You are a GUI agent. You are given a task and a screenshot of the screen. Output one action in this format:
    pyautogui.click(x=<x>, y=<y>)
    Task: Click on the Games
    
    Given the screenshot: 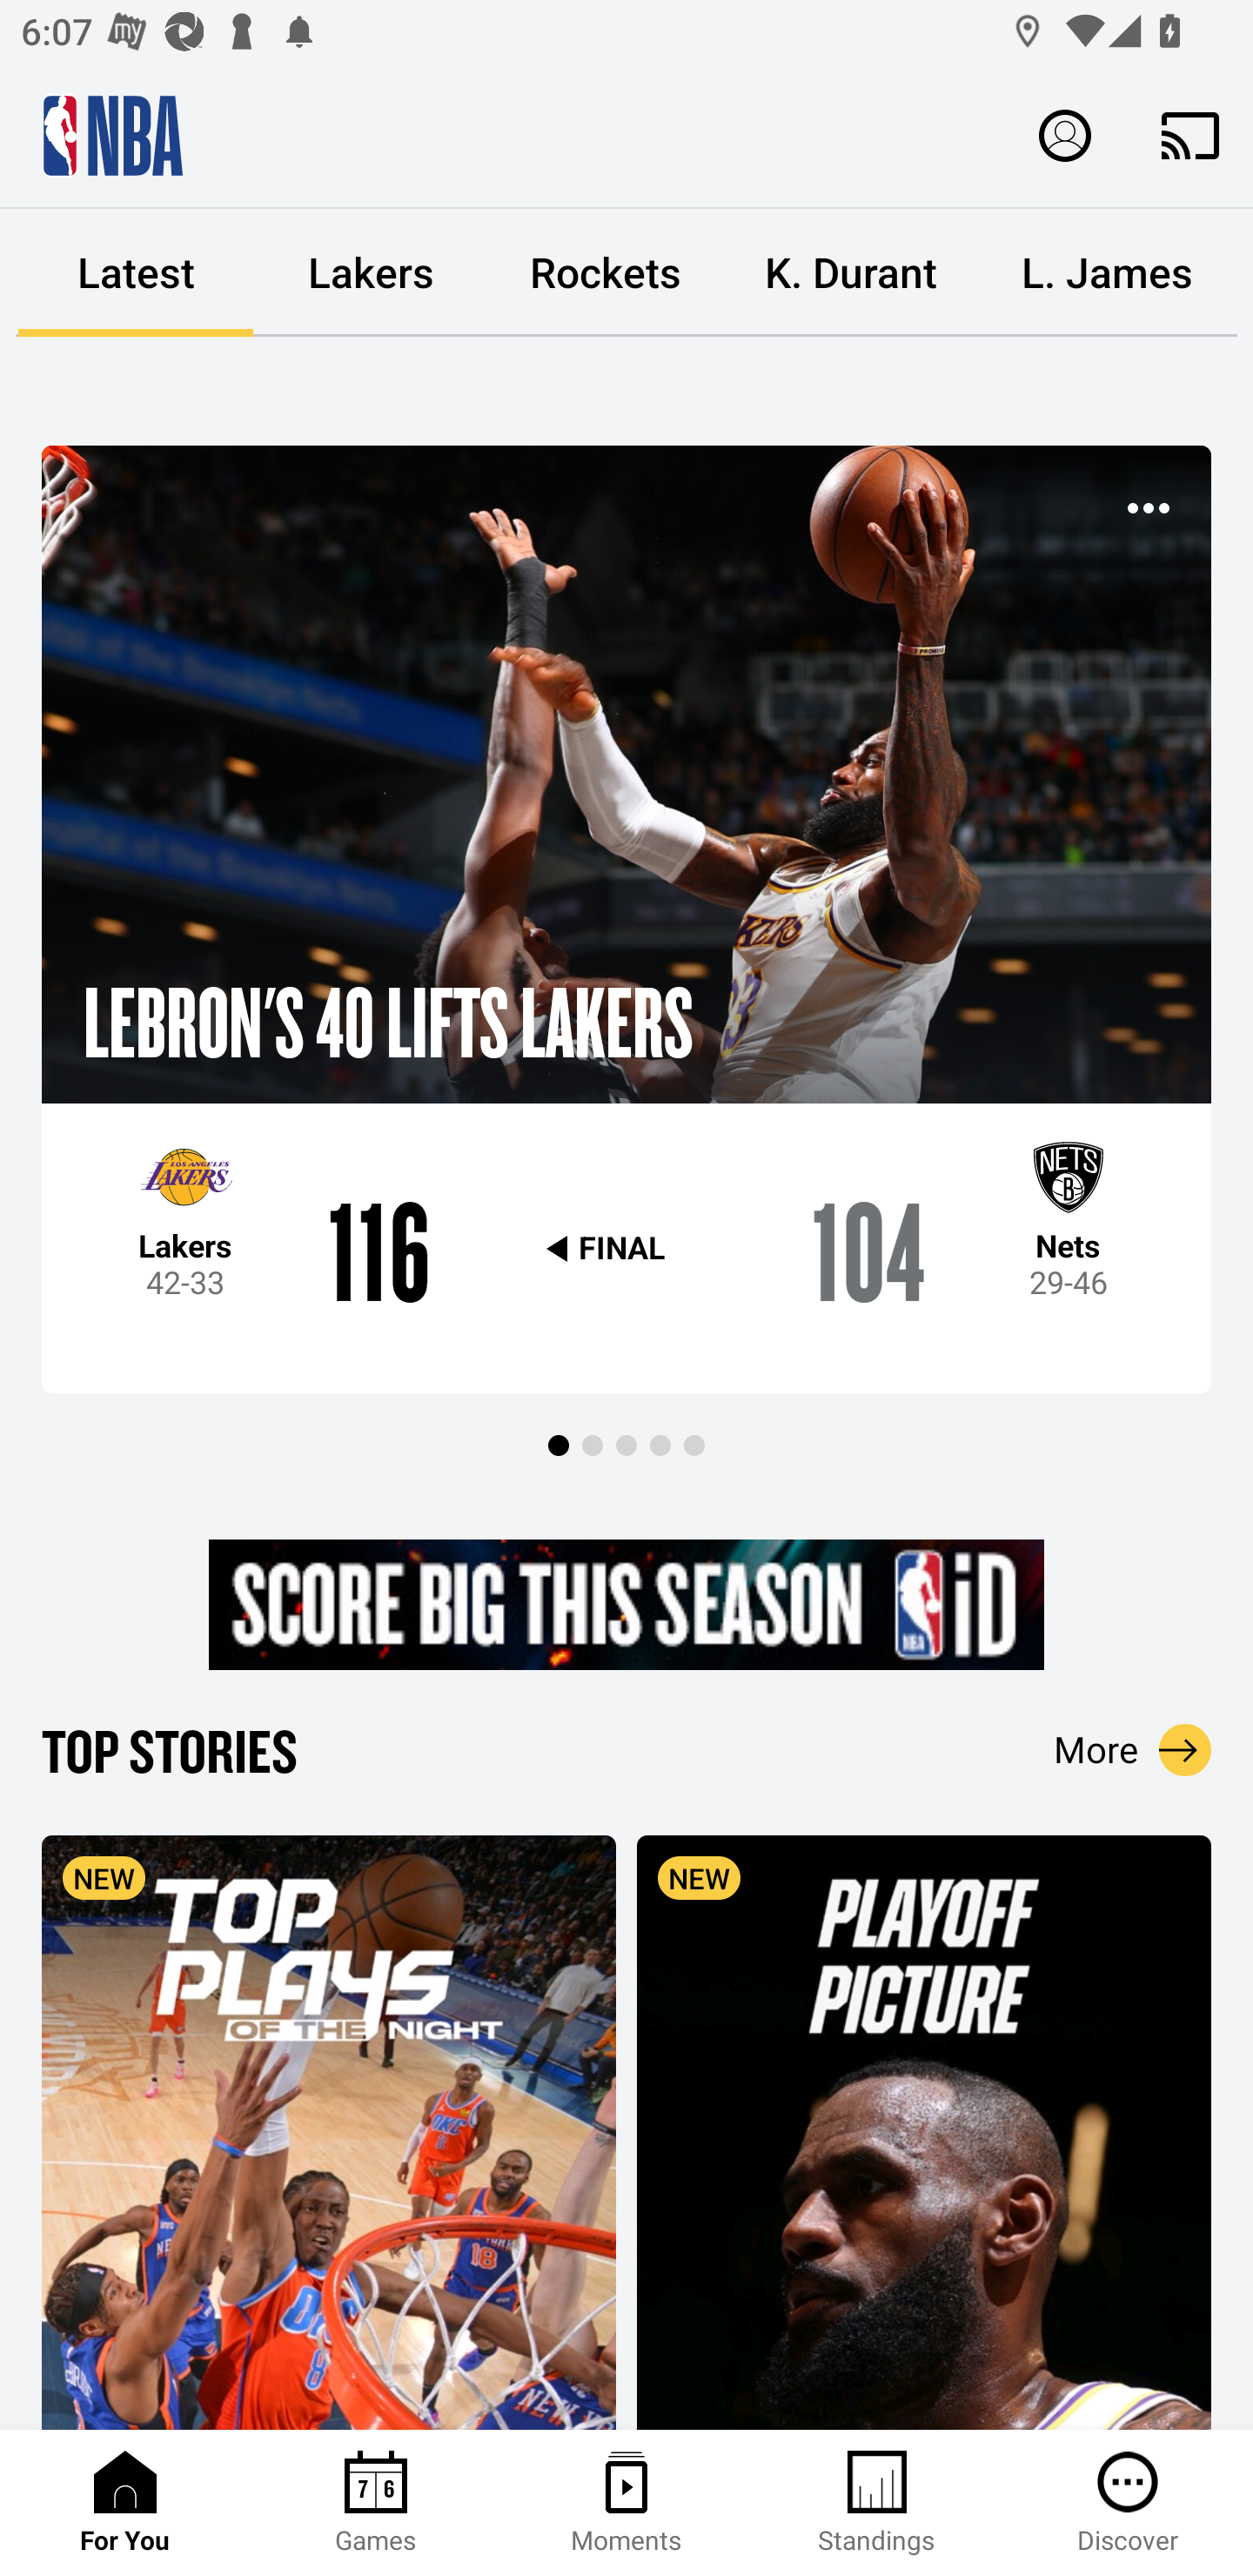 What is the action you would take?
    pyautogui.click(x=376, y=2503)
    